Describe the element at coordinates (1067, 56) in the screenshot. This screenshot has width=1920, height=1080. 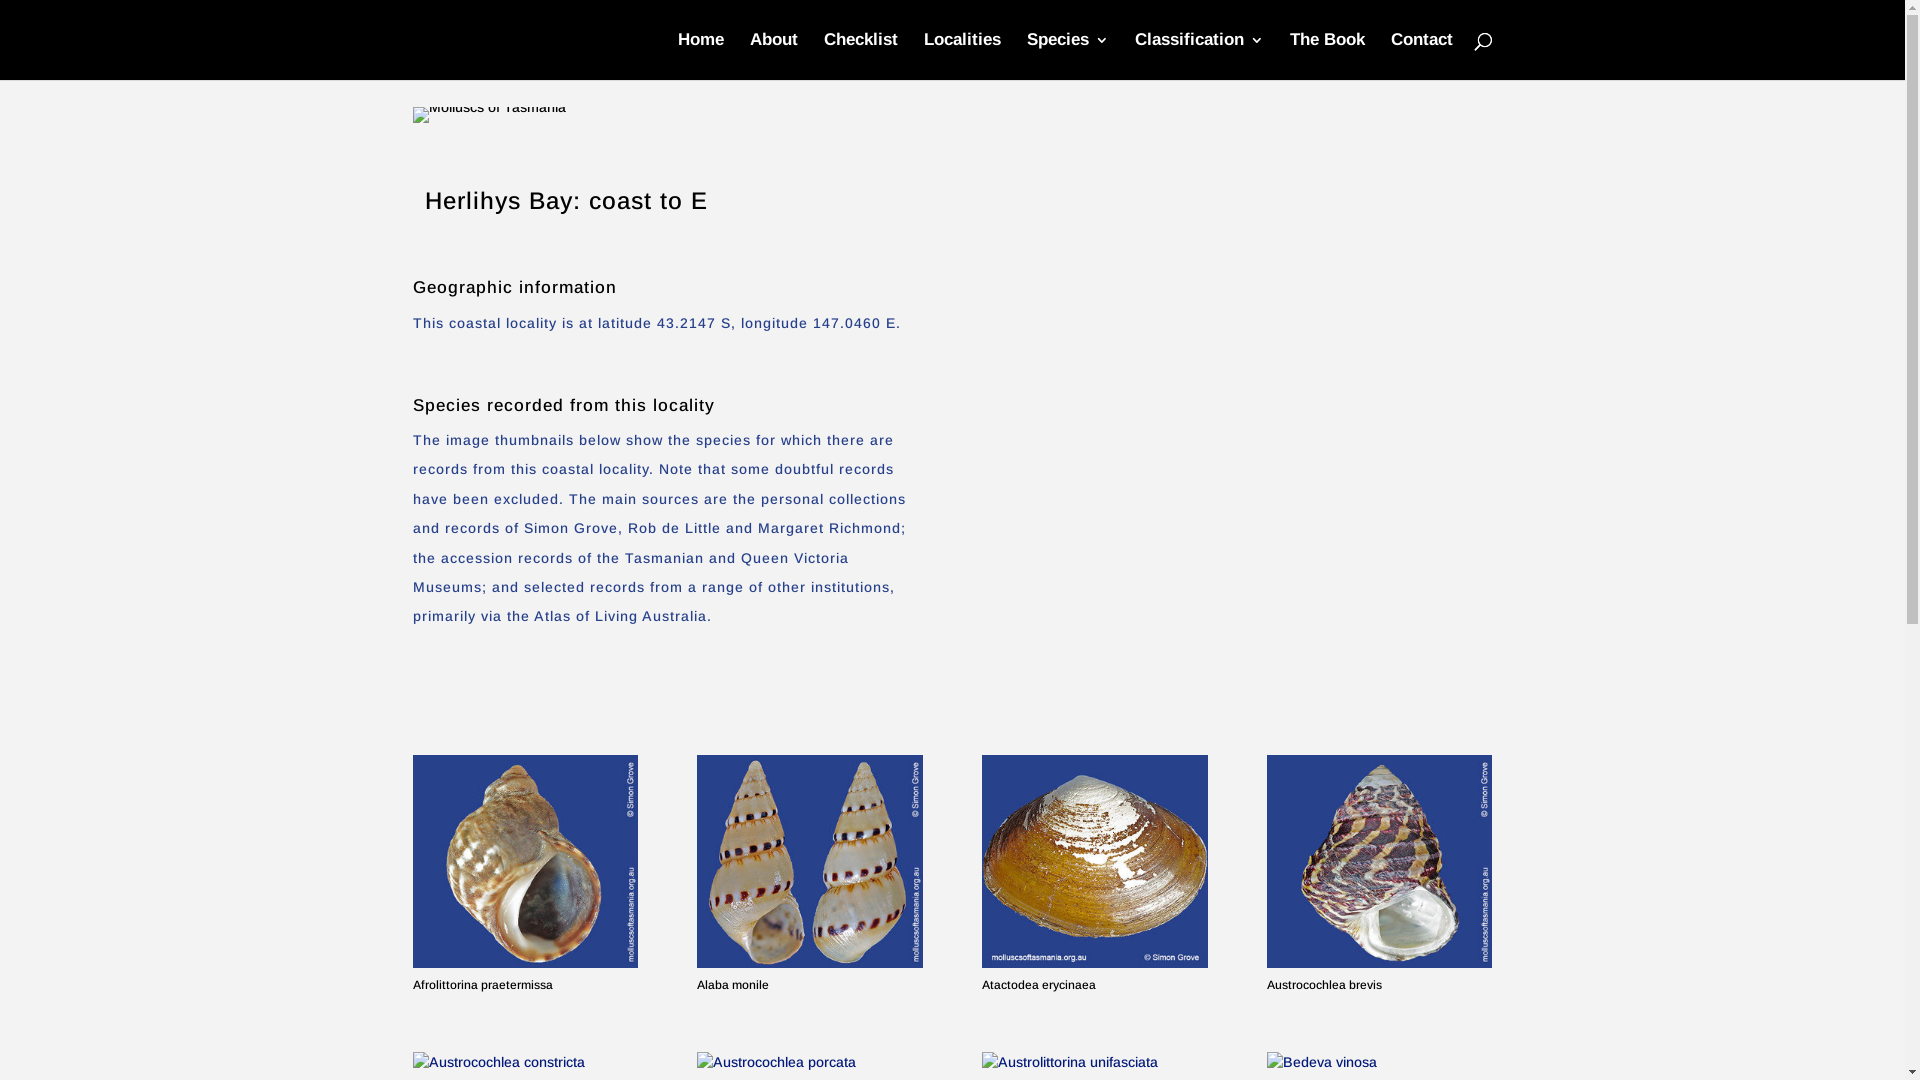
I see `Species` at that location.